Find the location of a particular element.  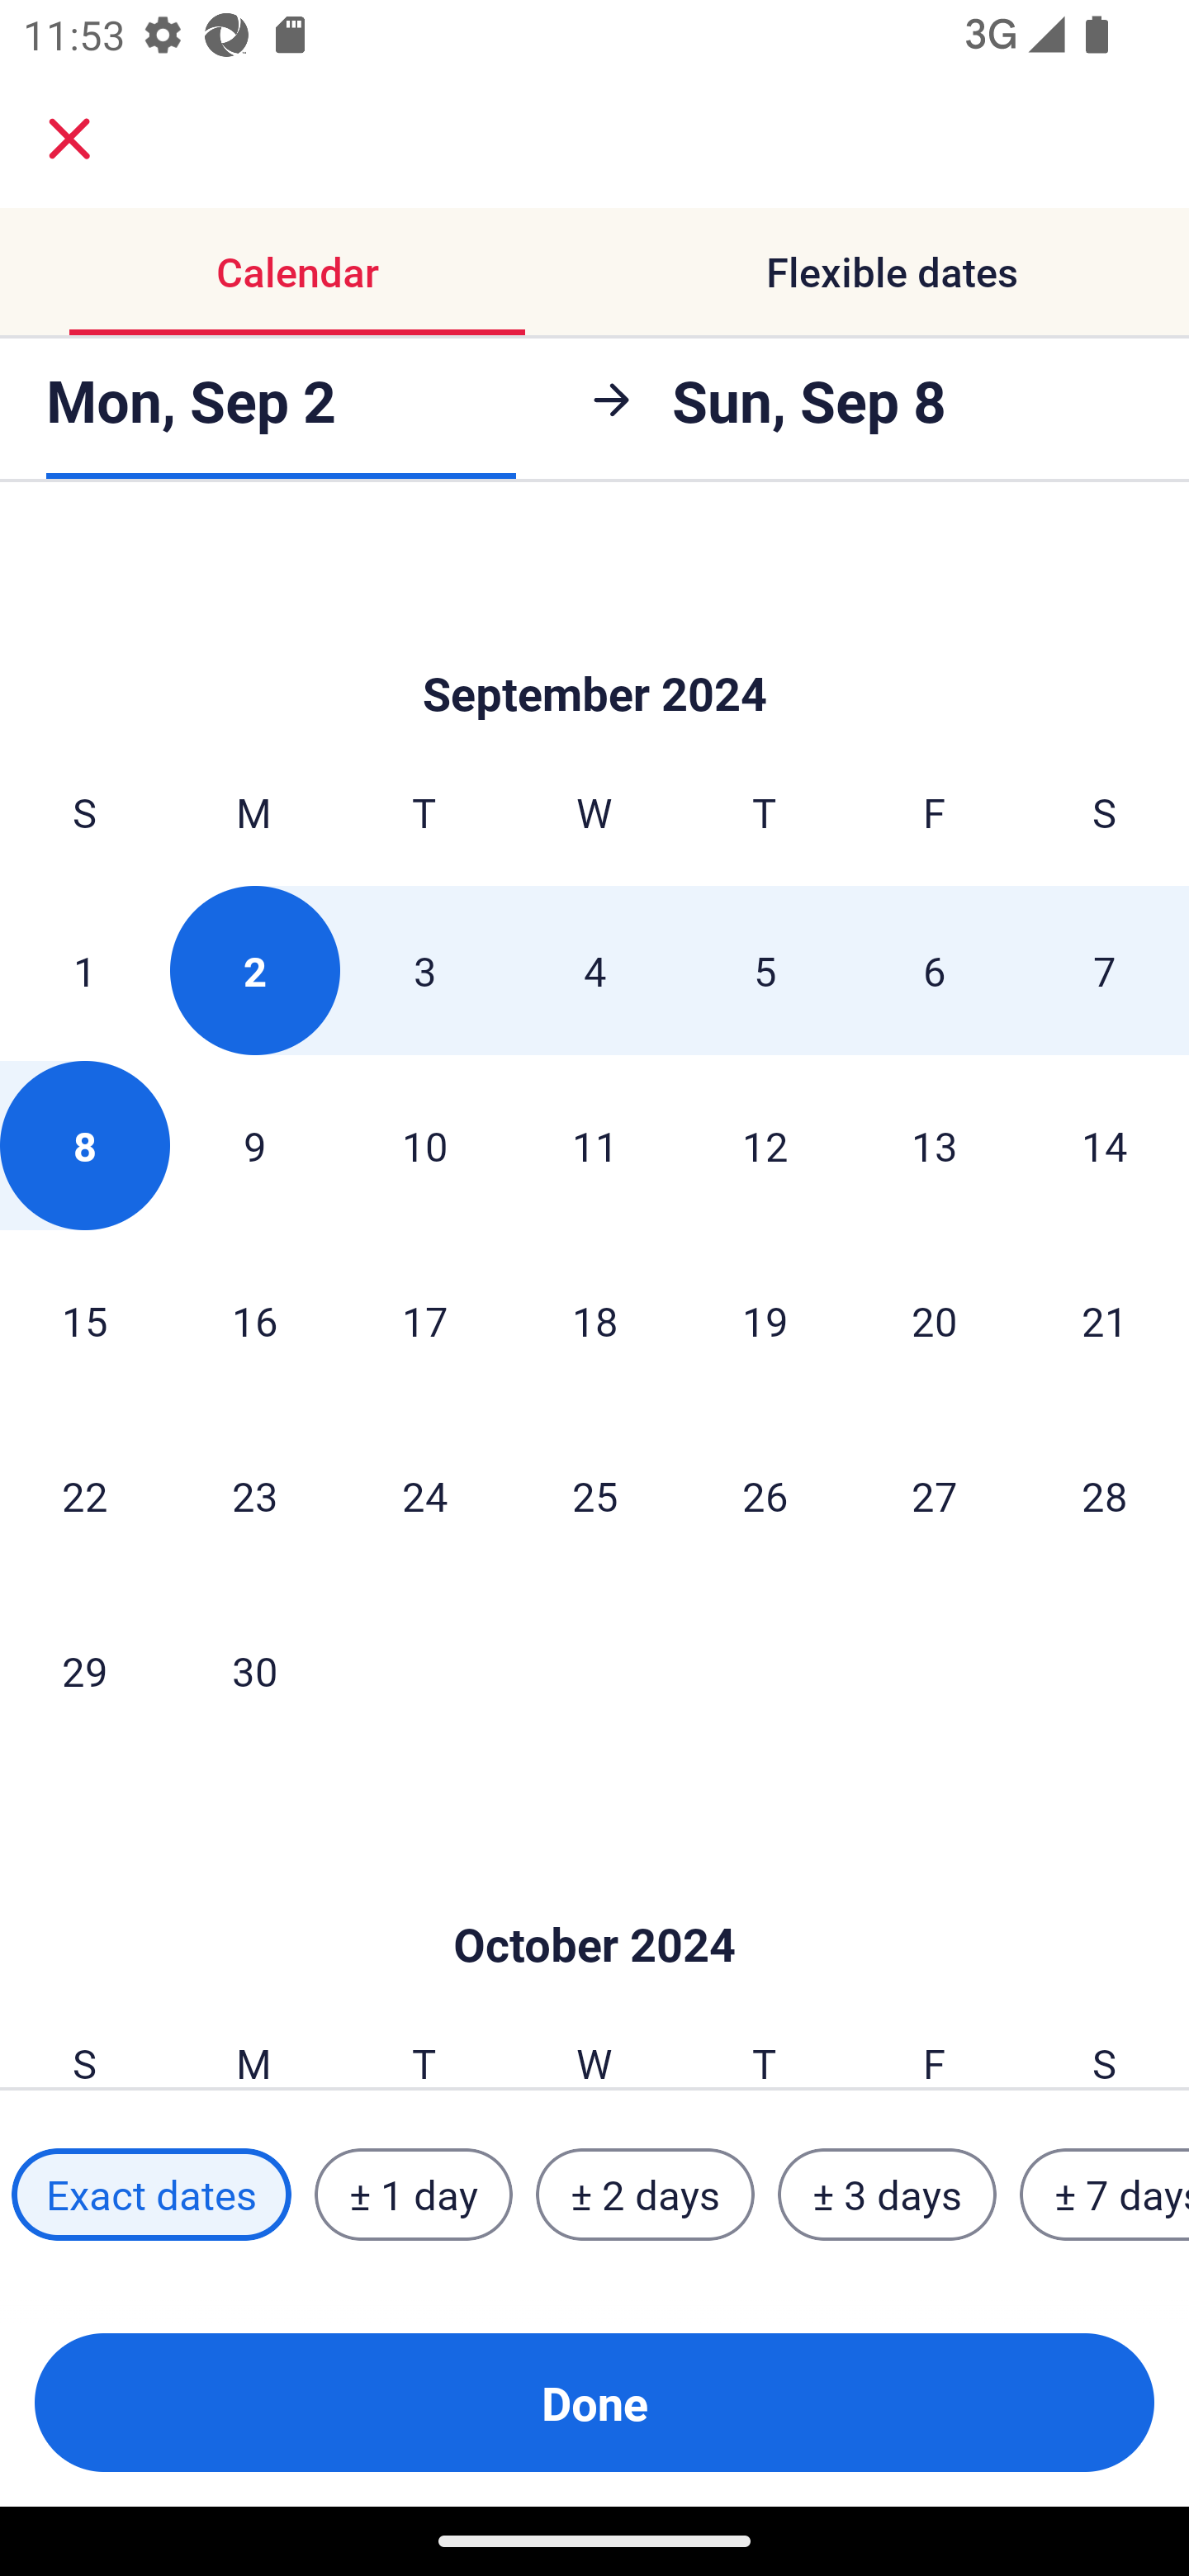

Done is located at coordinates (594, 2403).